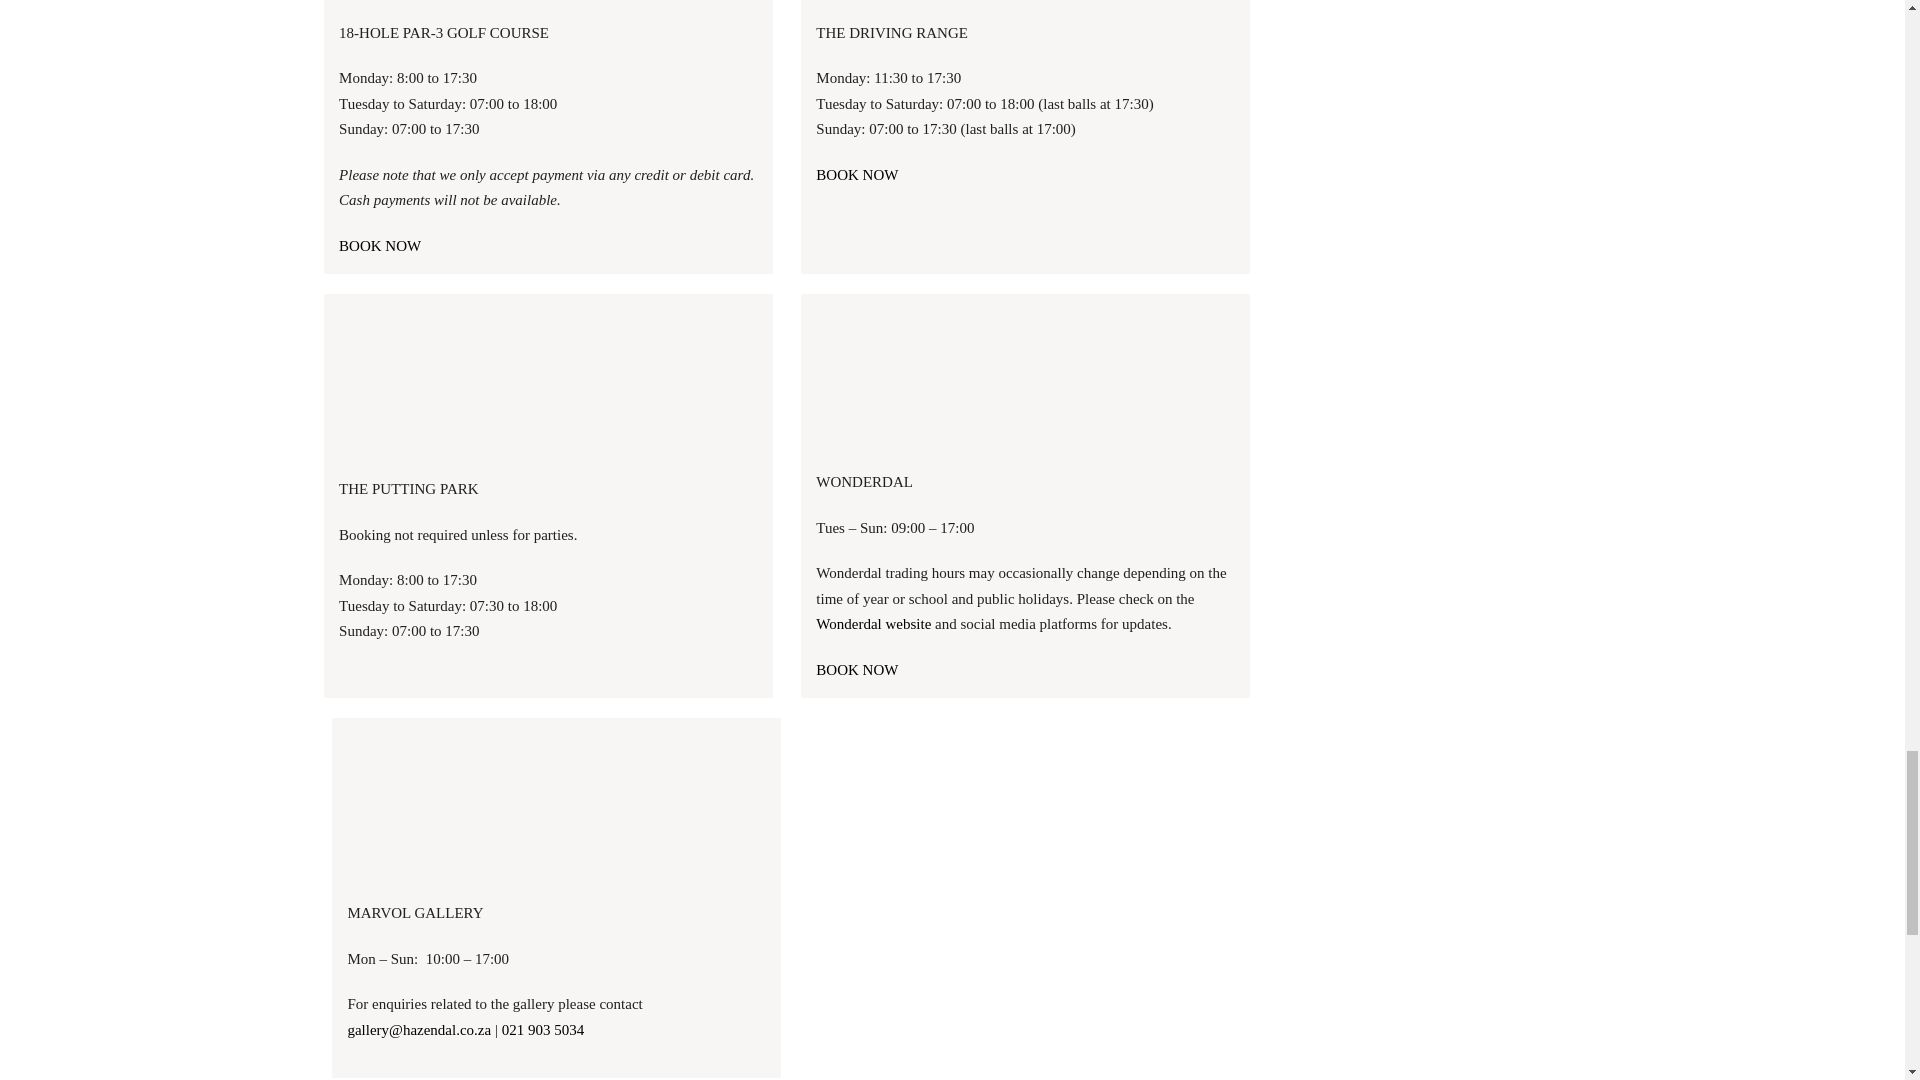 Image resolution: width=1920 pixels, height=1080 pixels. Describe the element at coordinates (857, 670) in the screenshot. I see `BOOK NOW` at that location.